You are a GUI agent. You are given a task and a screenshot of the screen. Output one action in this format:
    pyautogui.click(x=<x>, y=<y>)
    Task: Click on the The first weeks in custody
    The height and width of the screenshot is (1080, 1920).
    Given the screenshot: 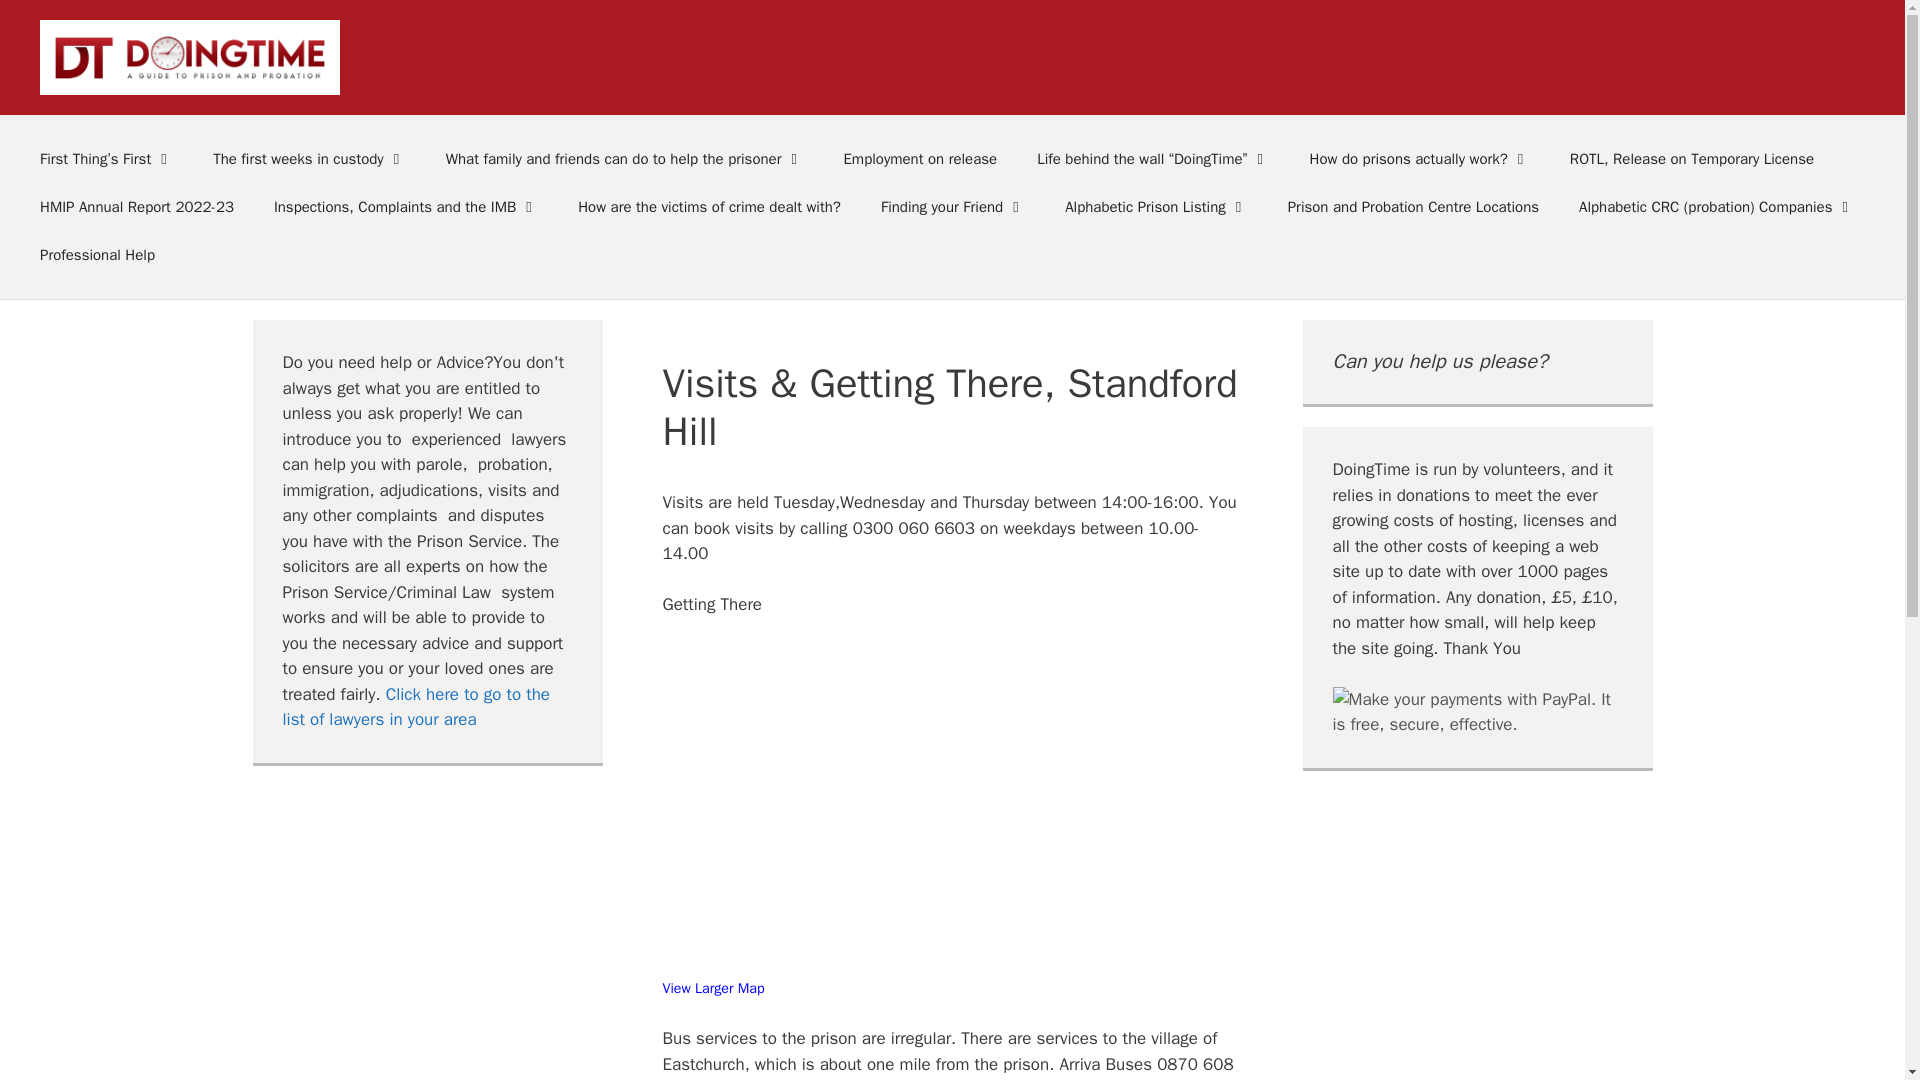 What is the action you would take?
    pyautogui.click(x=308, y=158)
    